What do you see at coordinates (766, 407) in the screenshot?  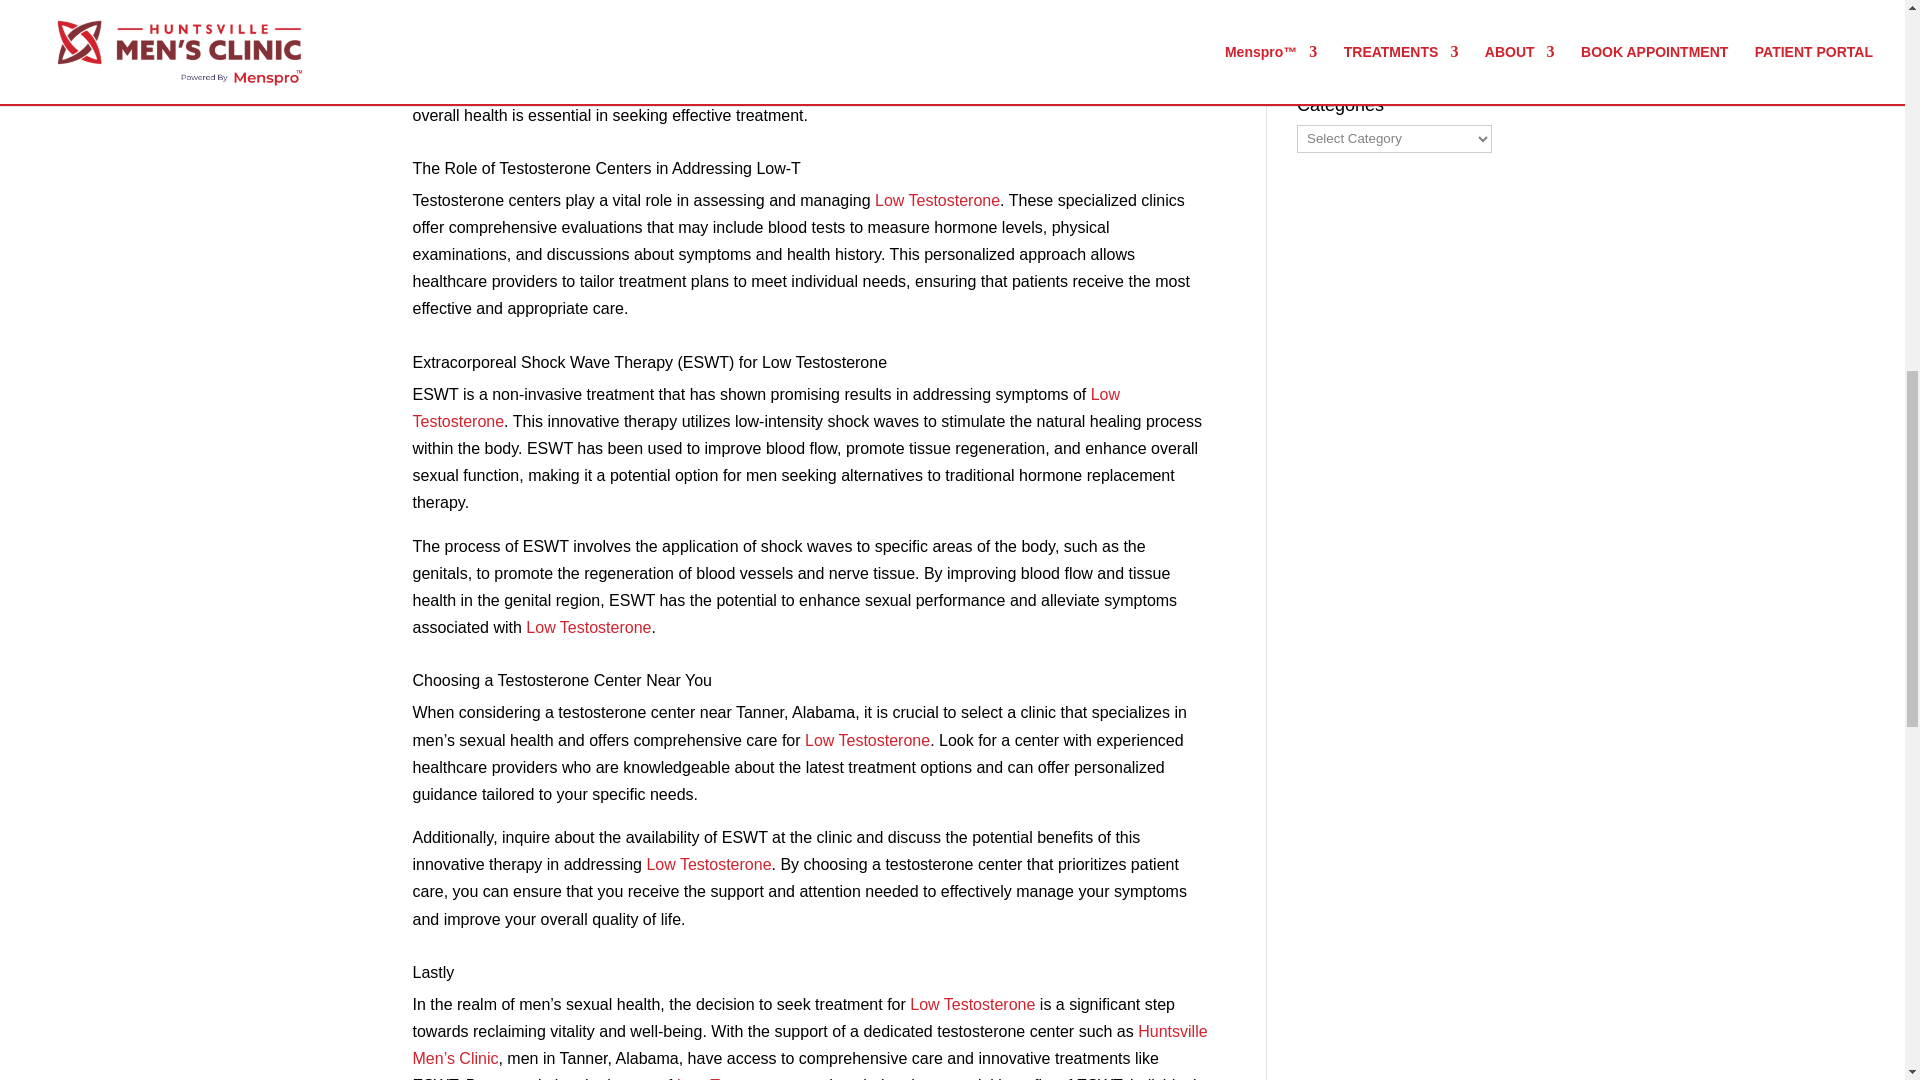 I see `LOW-T LINK` at bounding box center [766, 407].